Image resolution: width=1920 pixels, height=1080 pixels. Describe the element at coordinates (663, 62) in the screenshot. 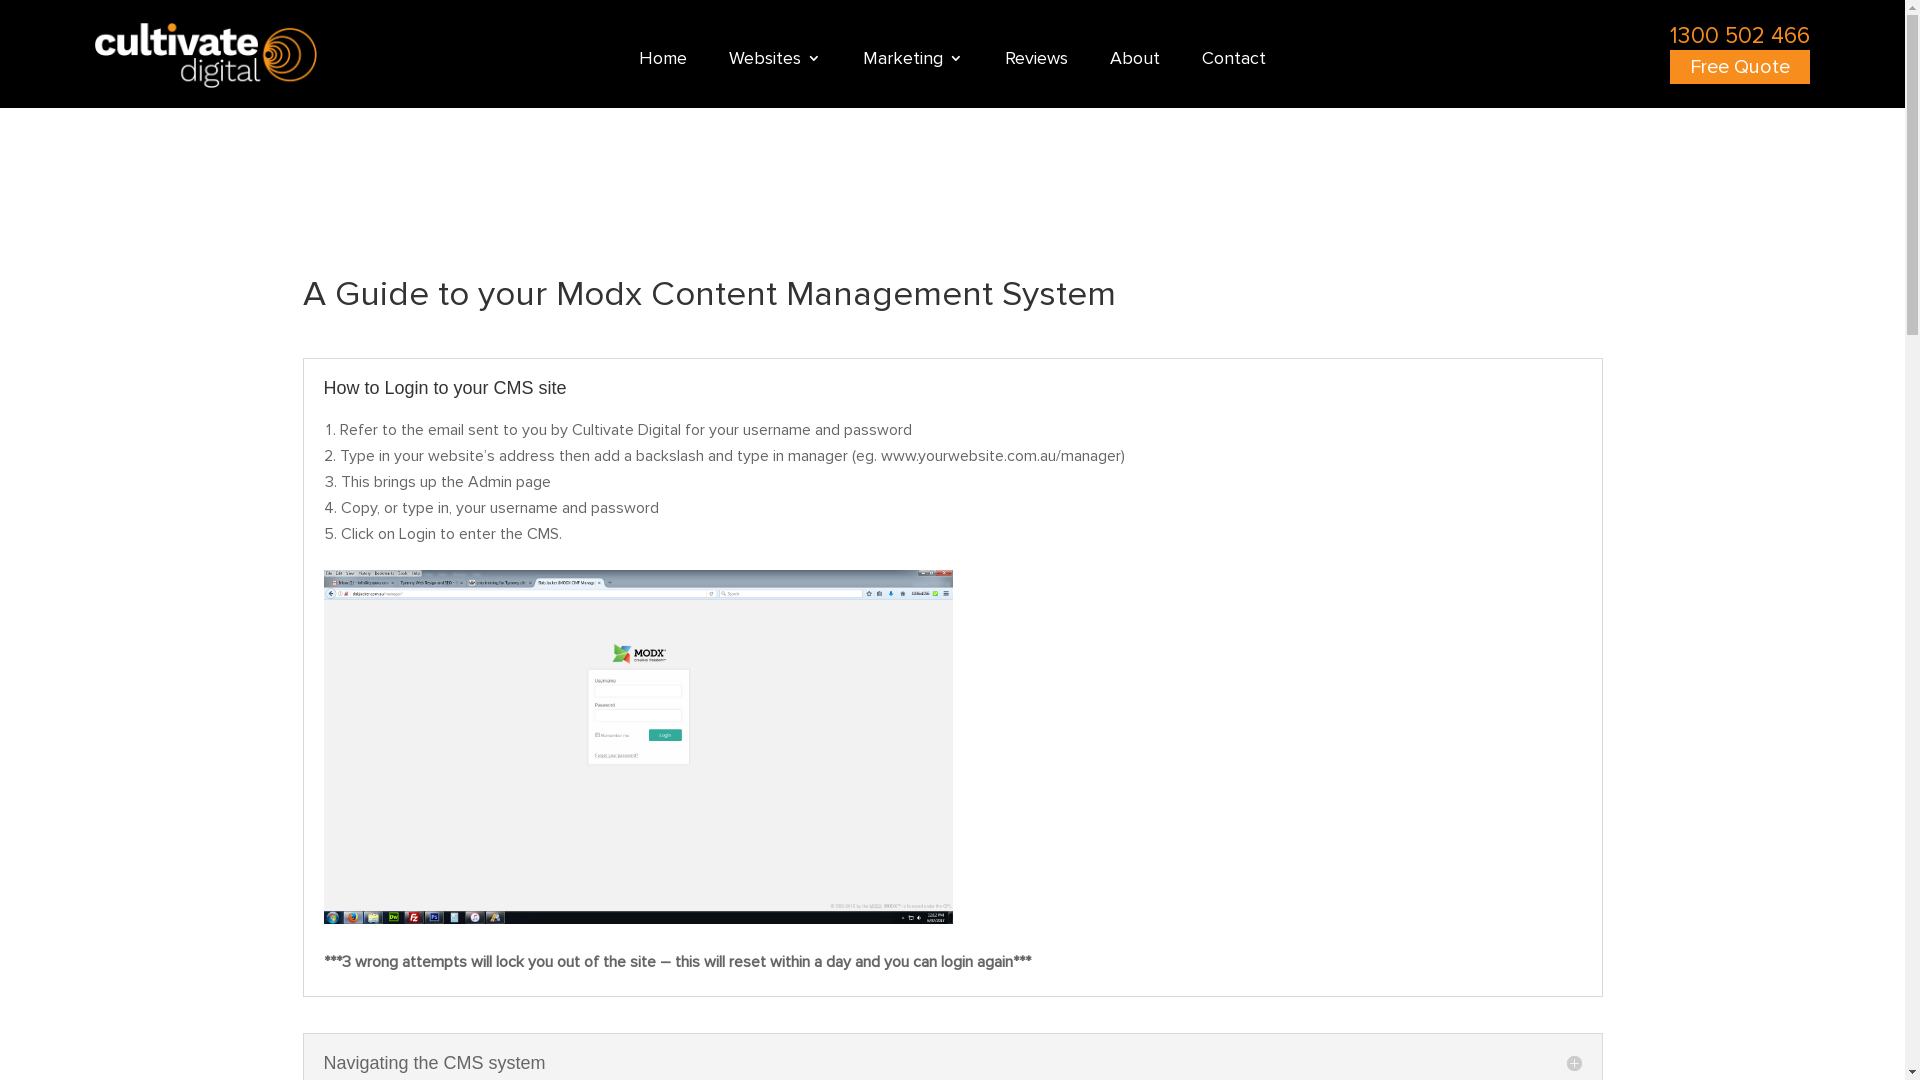

I see `Home` at that location.